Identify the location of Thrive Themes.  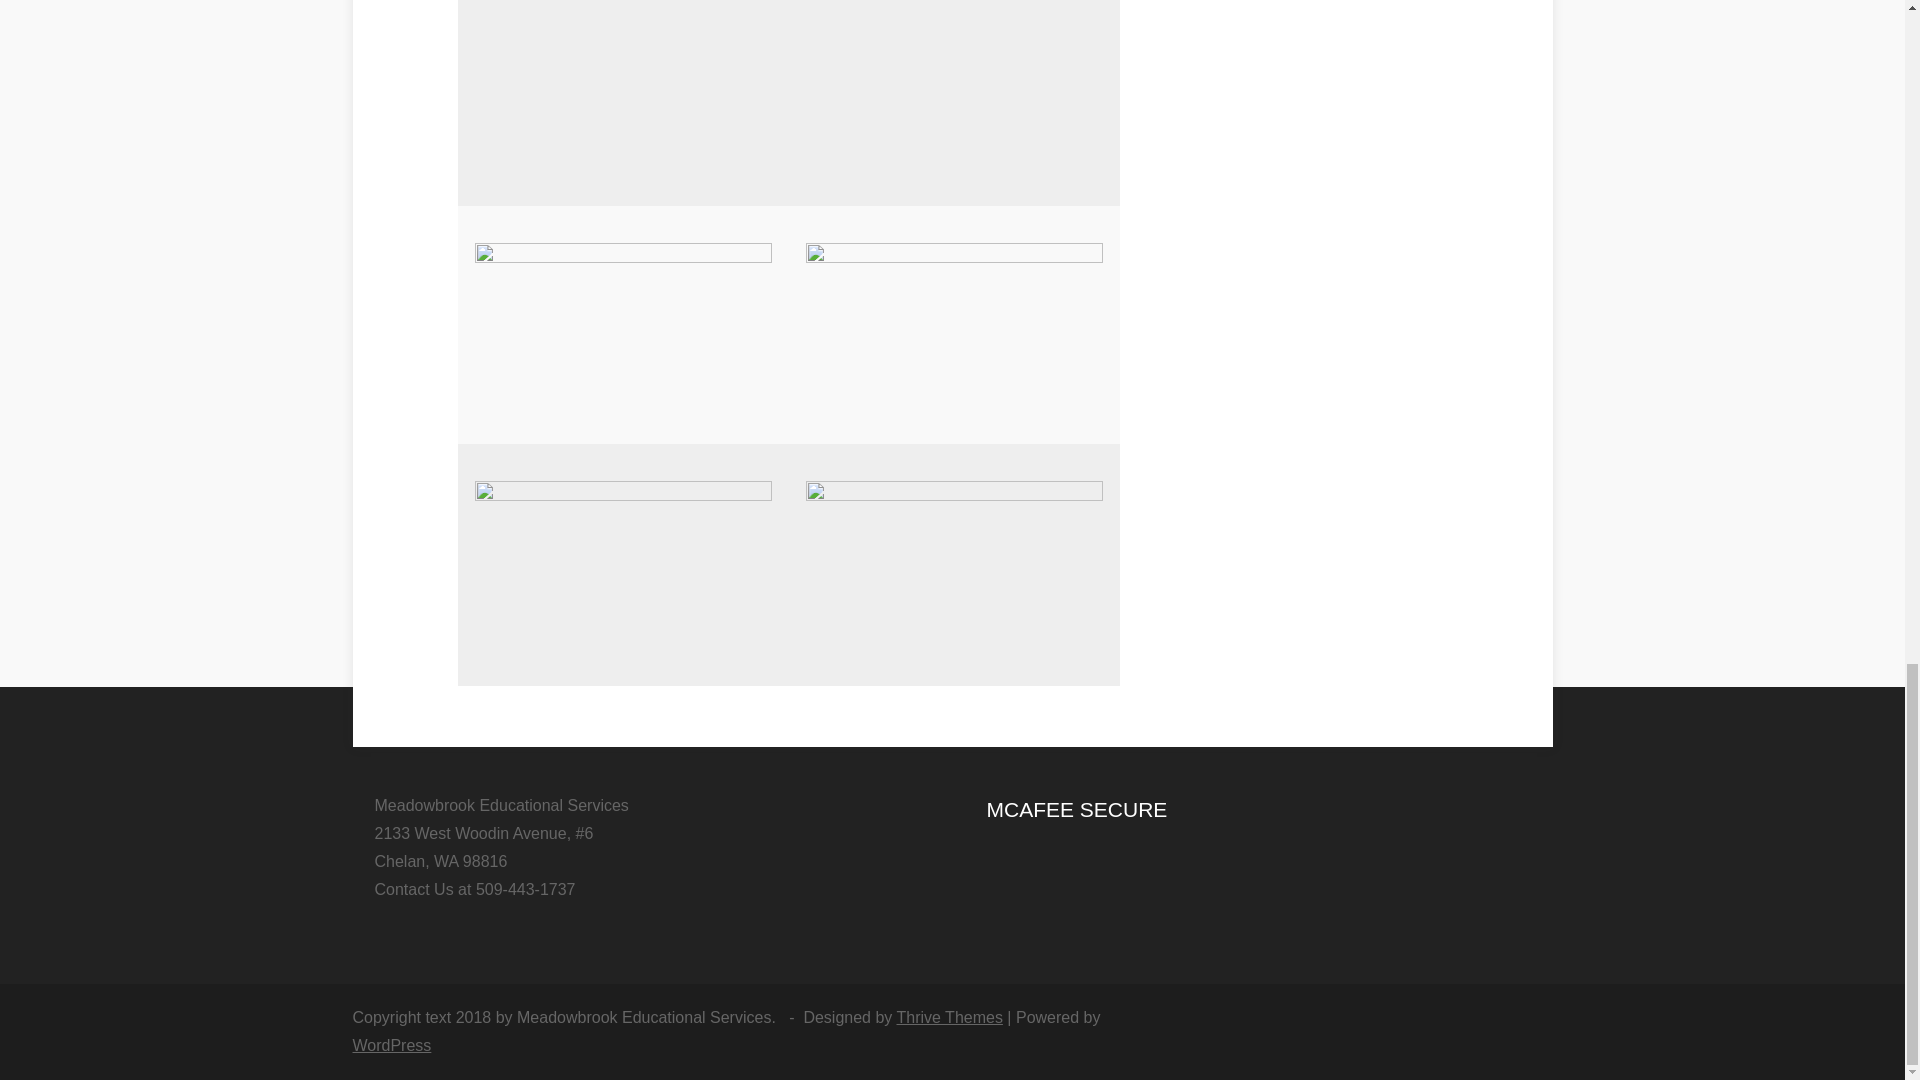
(949, 1017).